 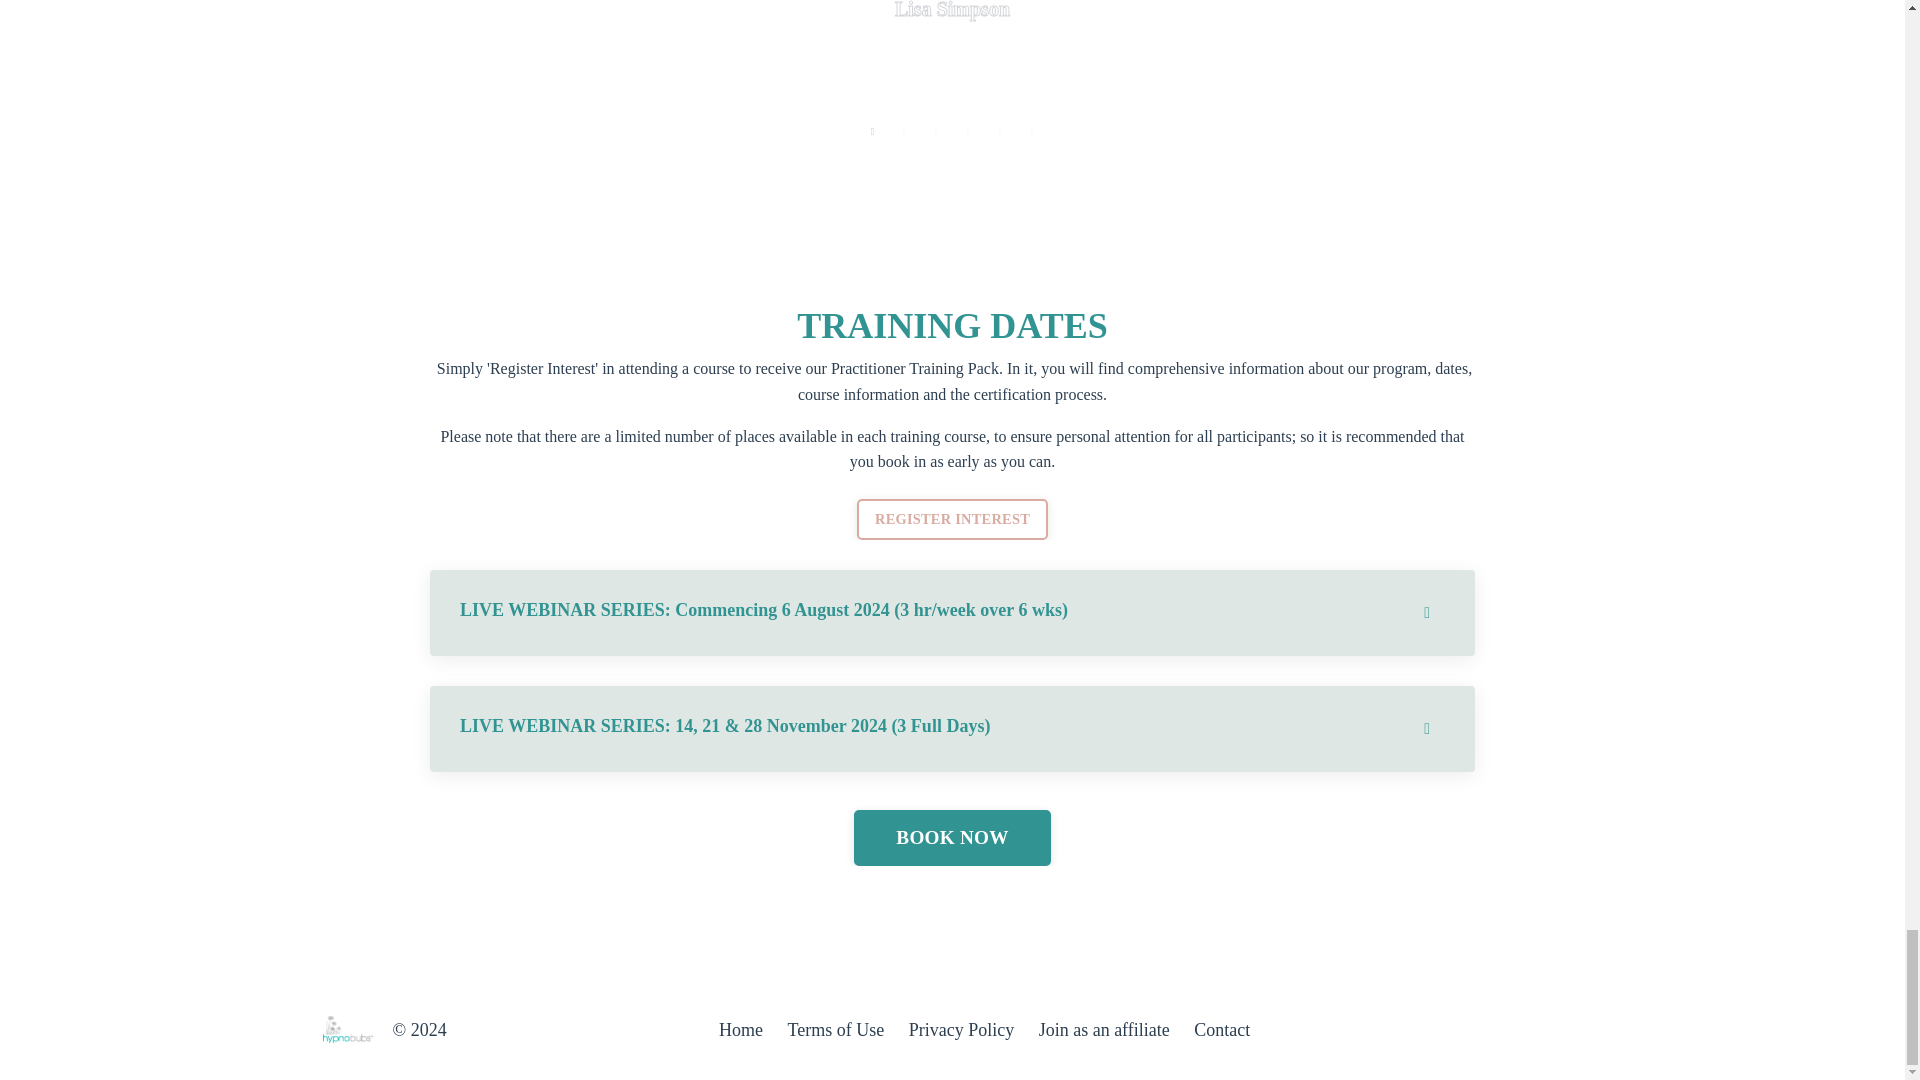 I want to click on Privacy Policy, so click(x=962, y=1030).